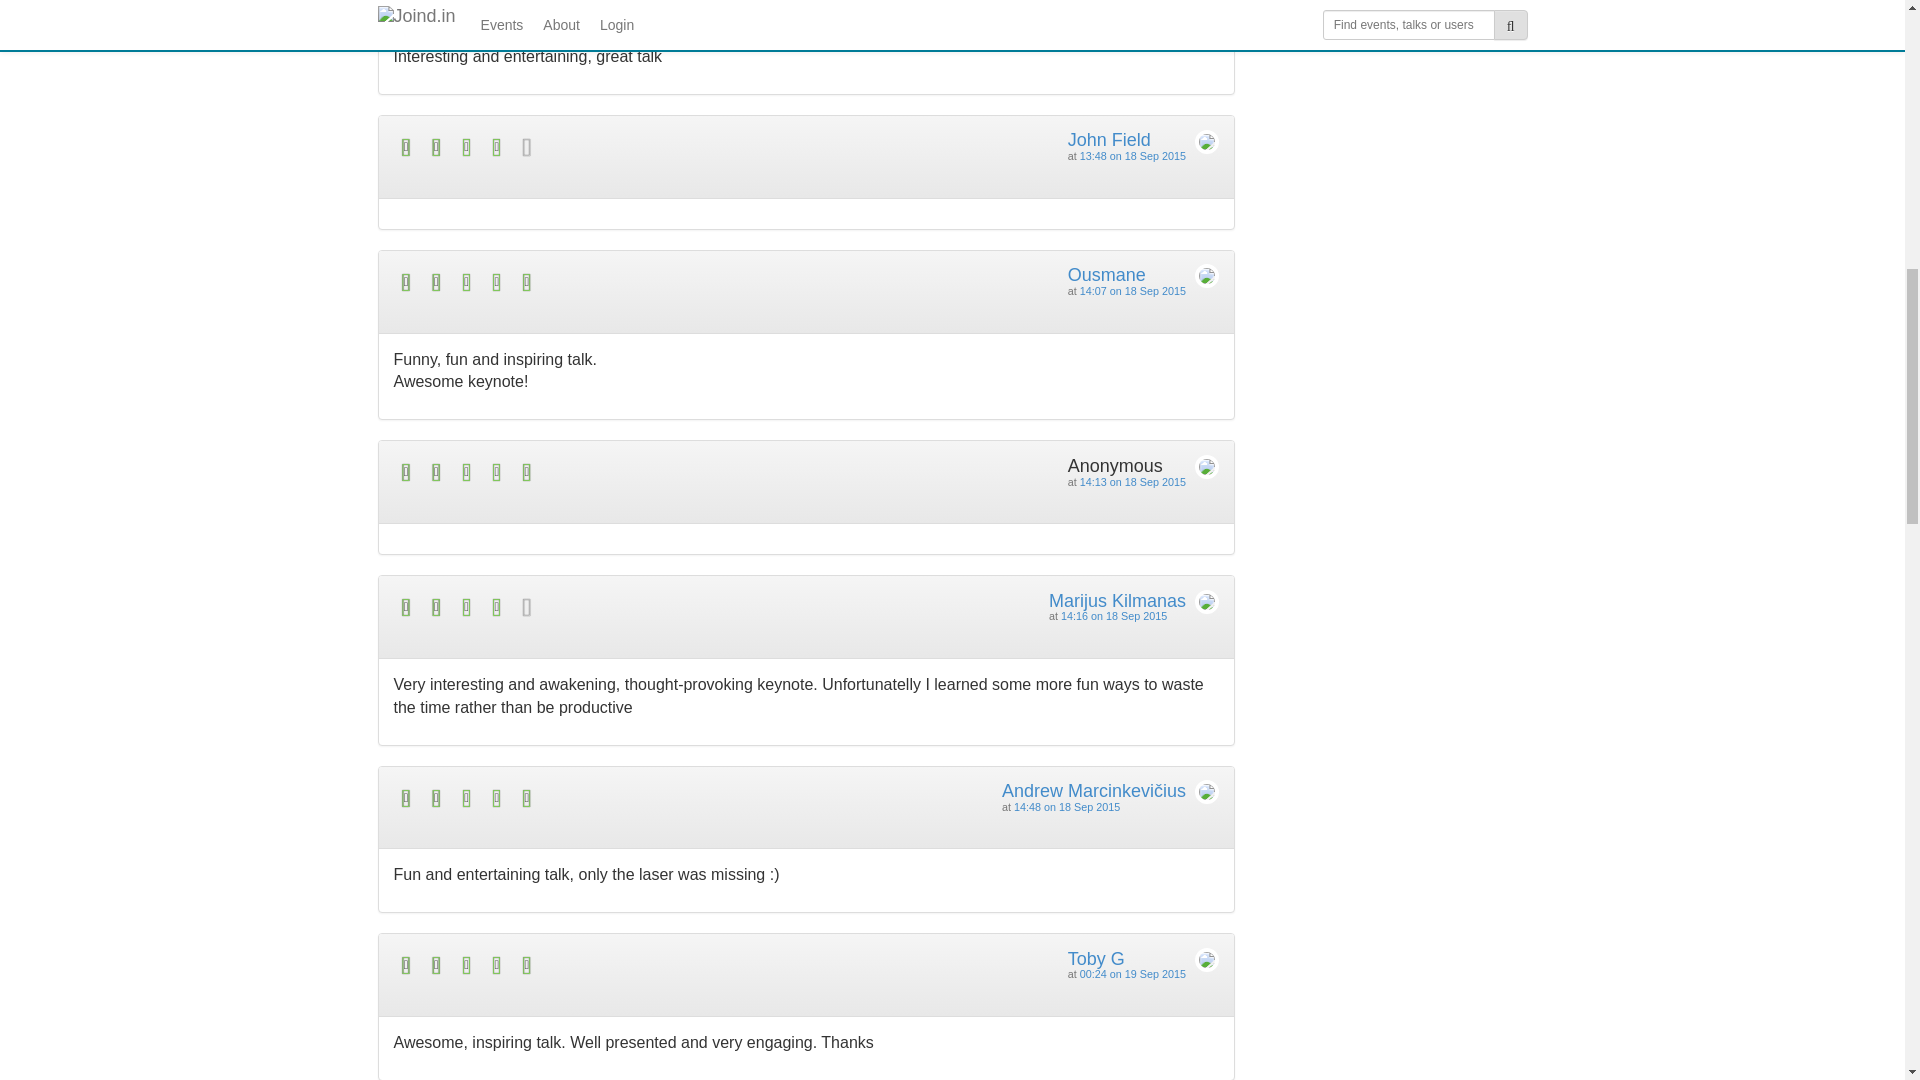  Describe the element at coordinates (600, 472) in the screenshot. I see `Rated 5` at that location.